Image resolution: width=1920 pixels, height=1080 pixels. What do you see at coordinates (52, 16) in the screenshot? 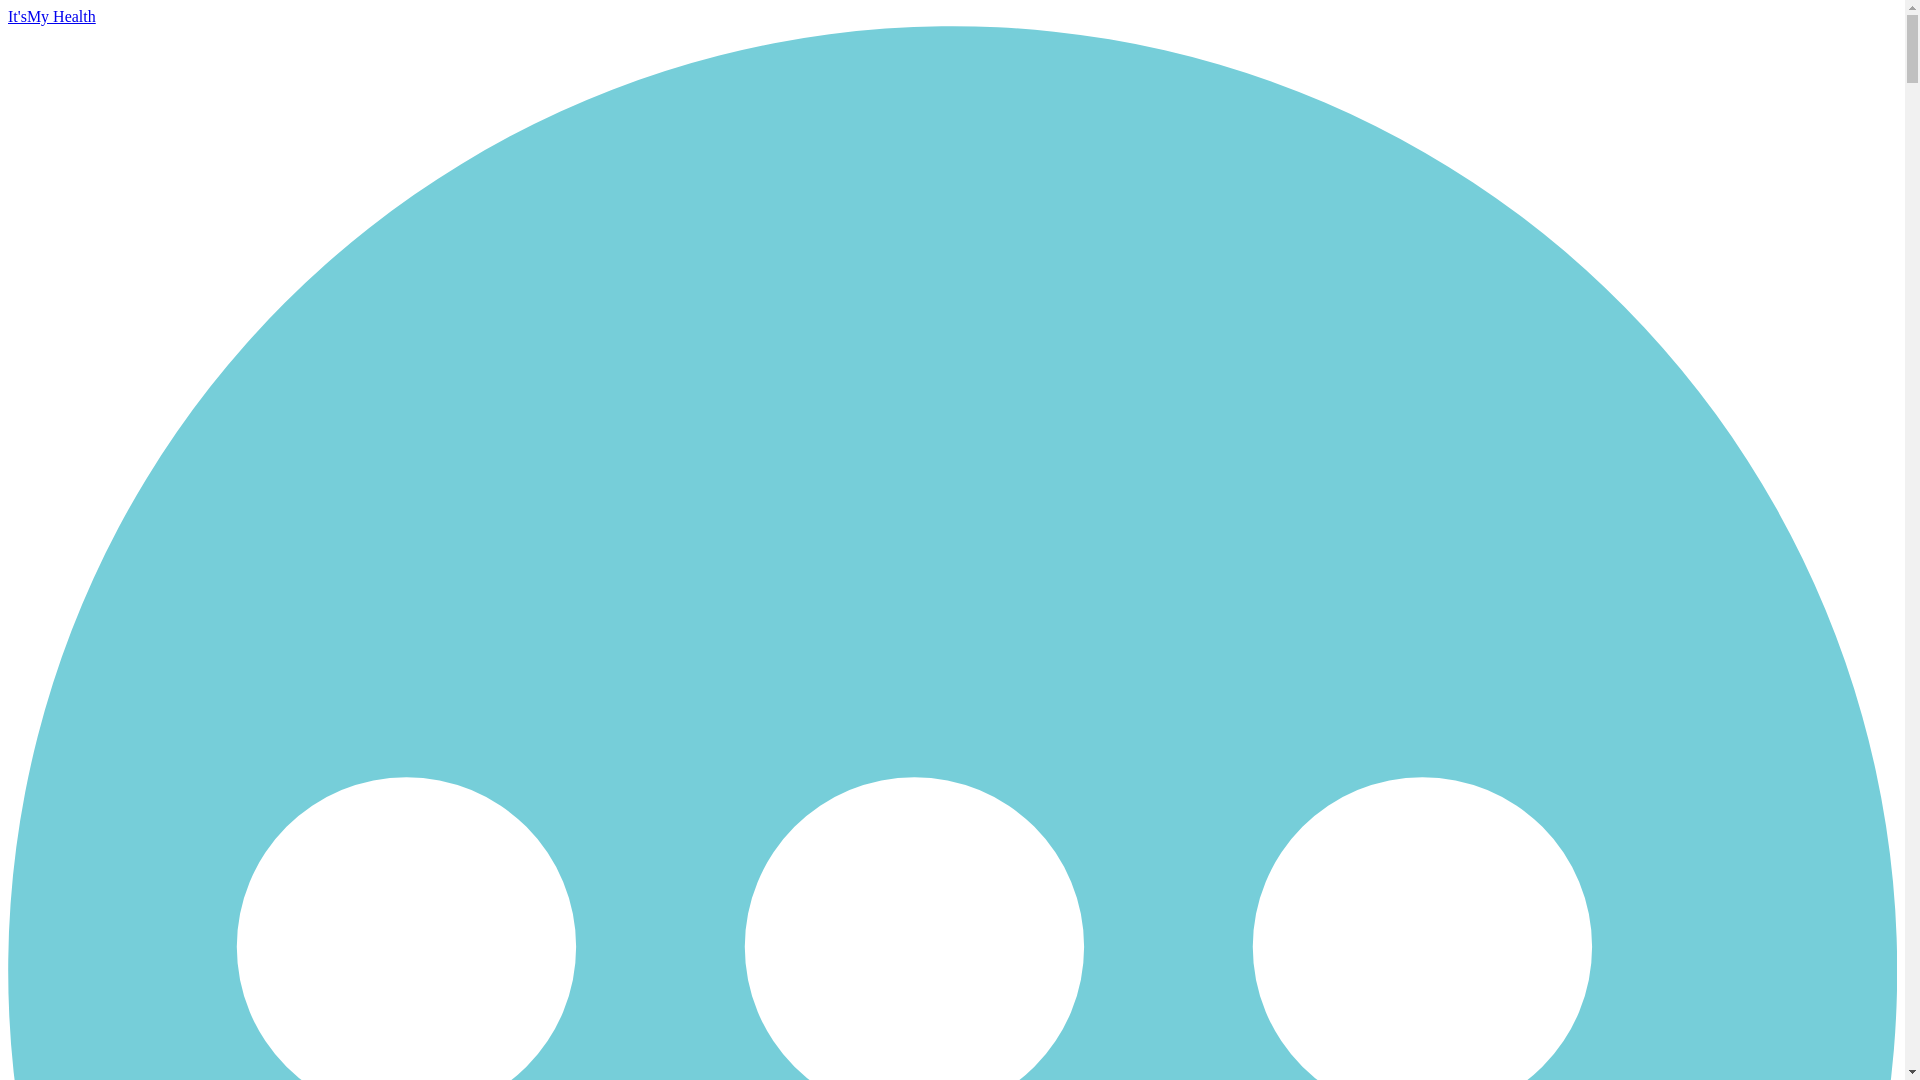
I see `It'sMy Health` at bounding box center [52, 16].